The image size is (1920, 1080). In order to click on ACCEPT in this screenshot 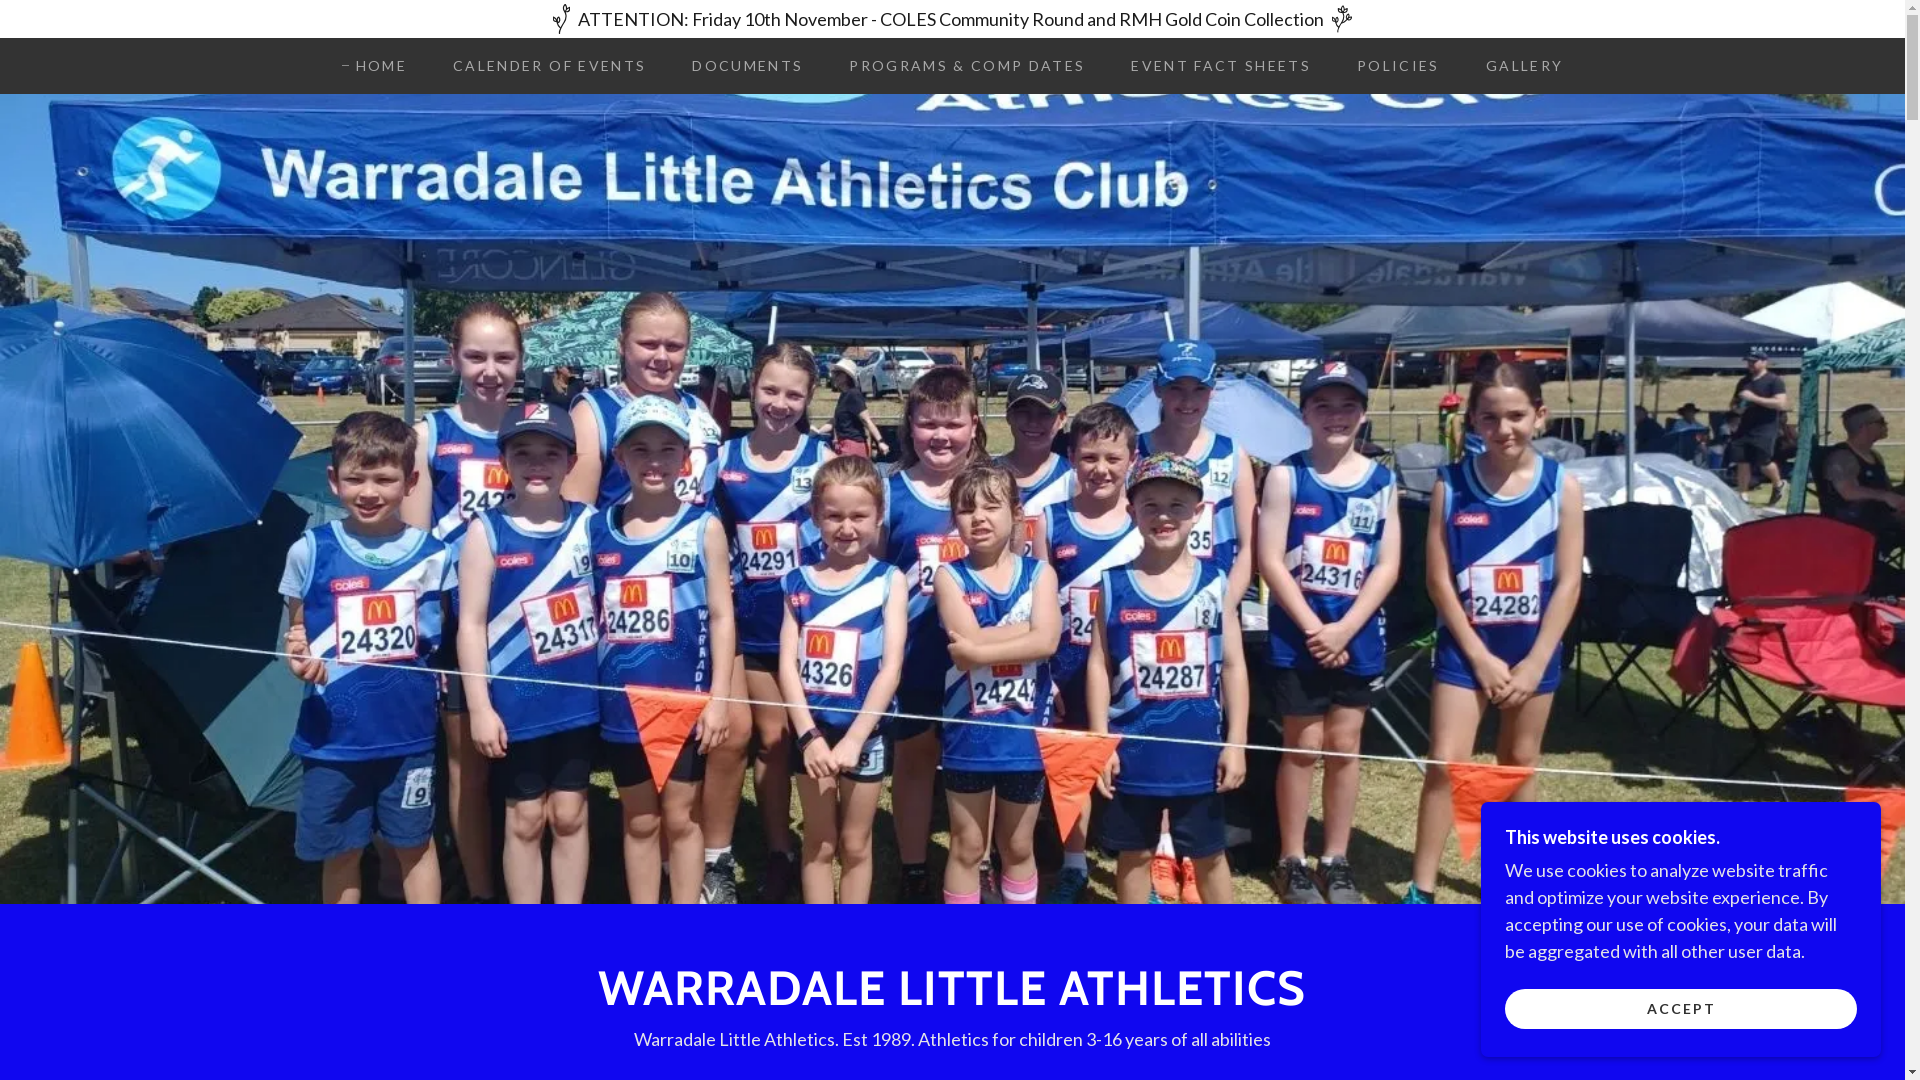, I will do `click(1681, 1008)`.